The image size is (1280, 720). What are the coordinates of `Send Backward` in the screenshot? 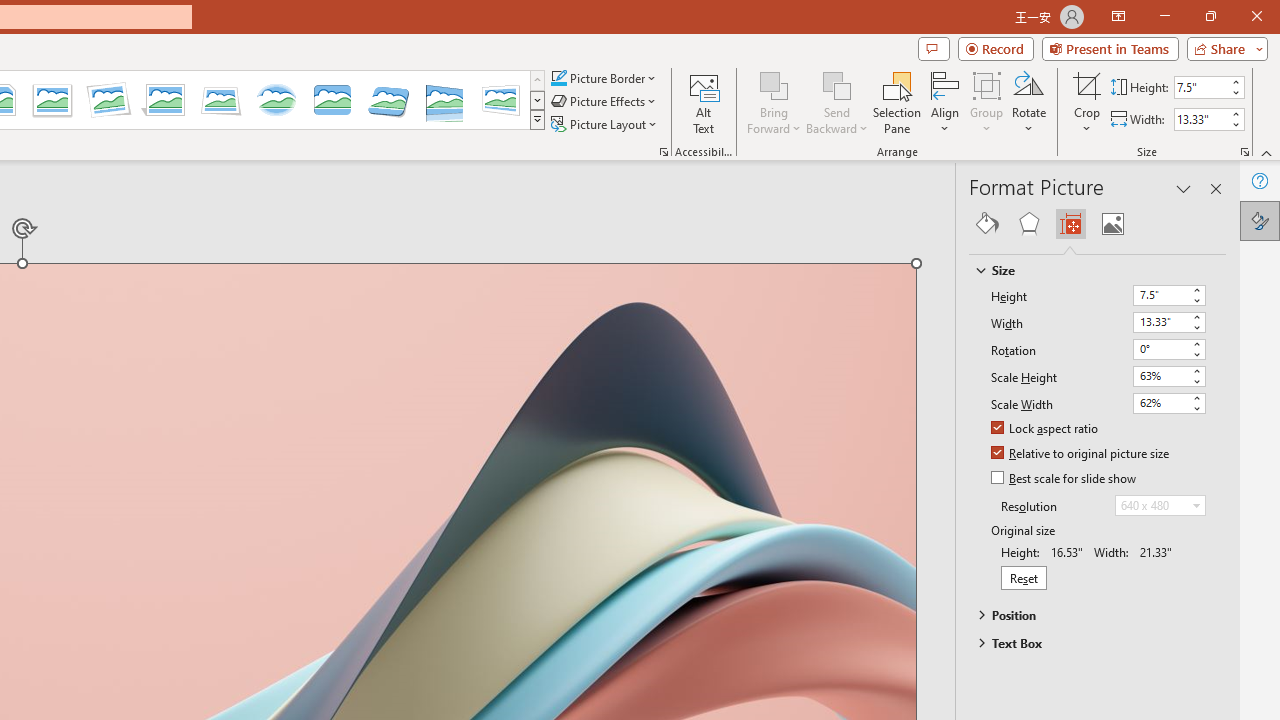 It's located at (836, 102).